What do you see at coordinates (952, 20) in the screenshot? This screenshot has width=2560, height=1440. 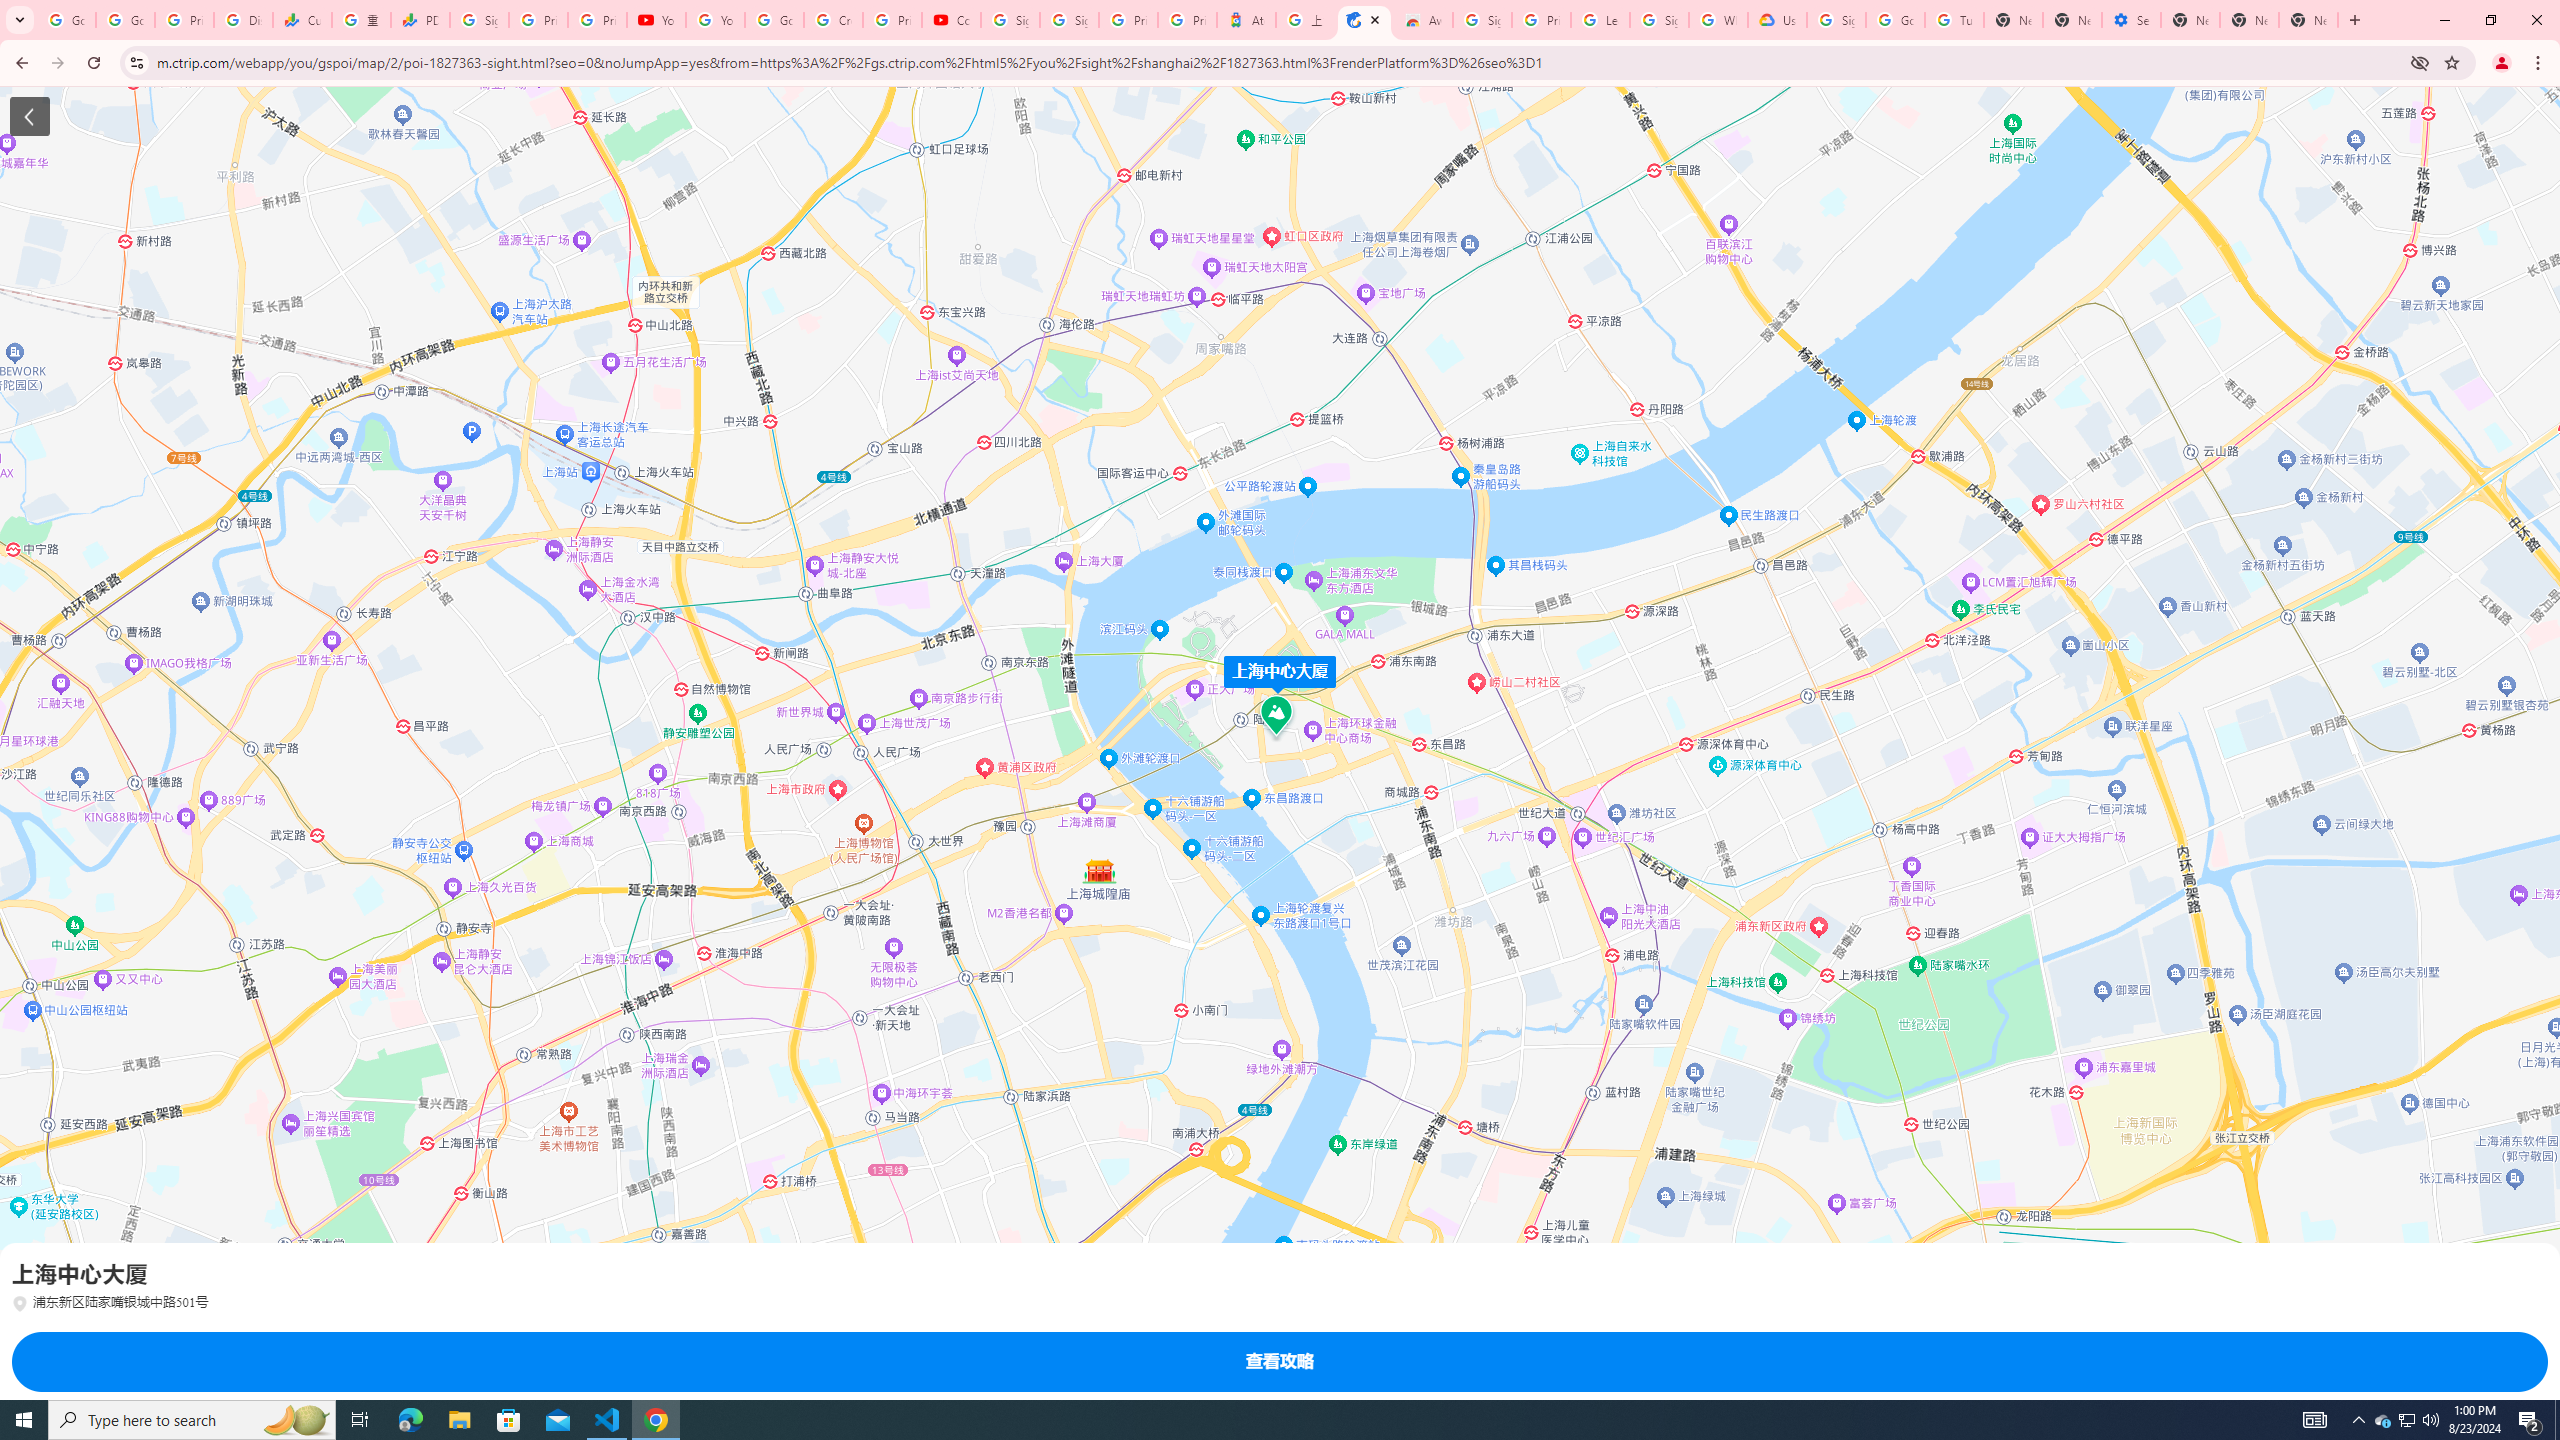 I see `Content Creator Programs & Opportunities - YouTube Creators` at bounding box center [952, 20].